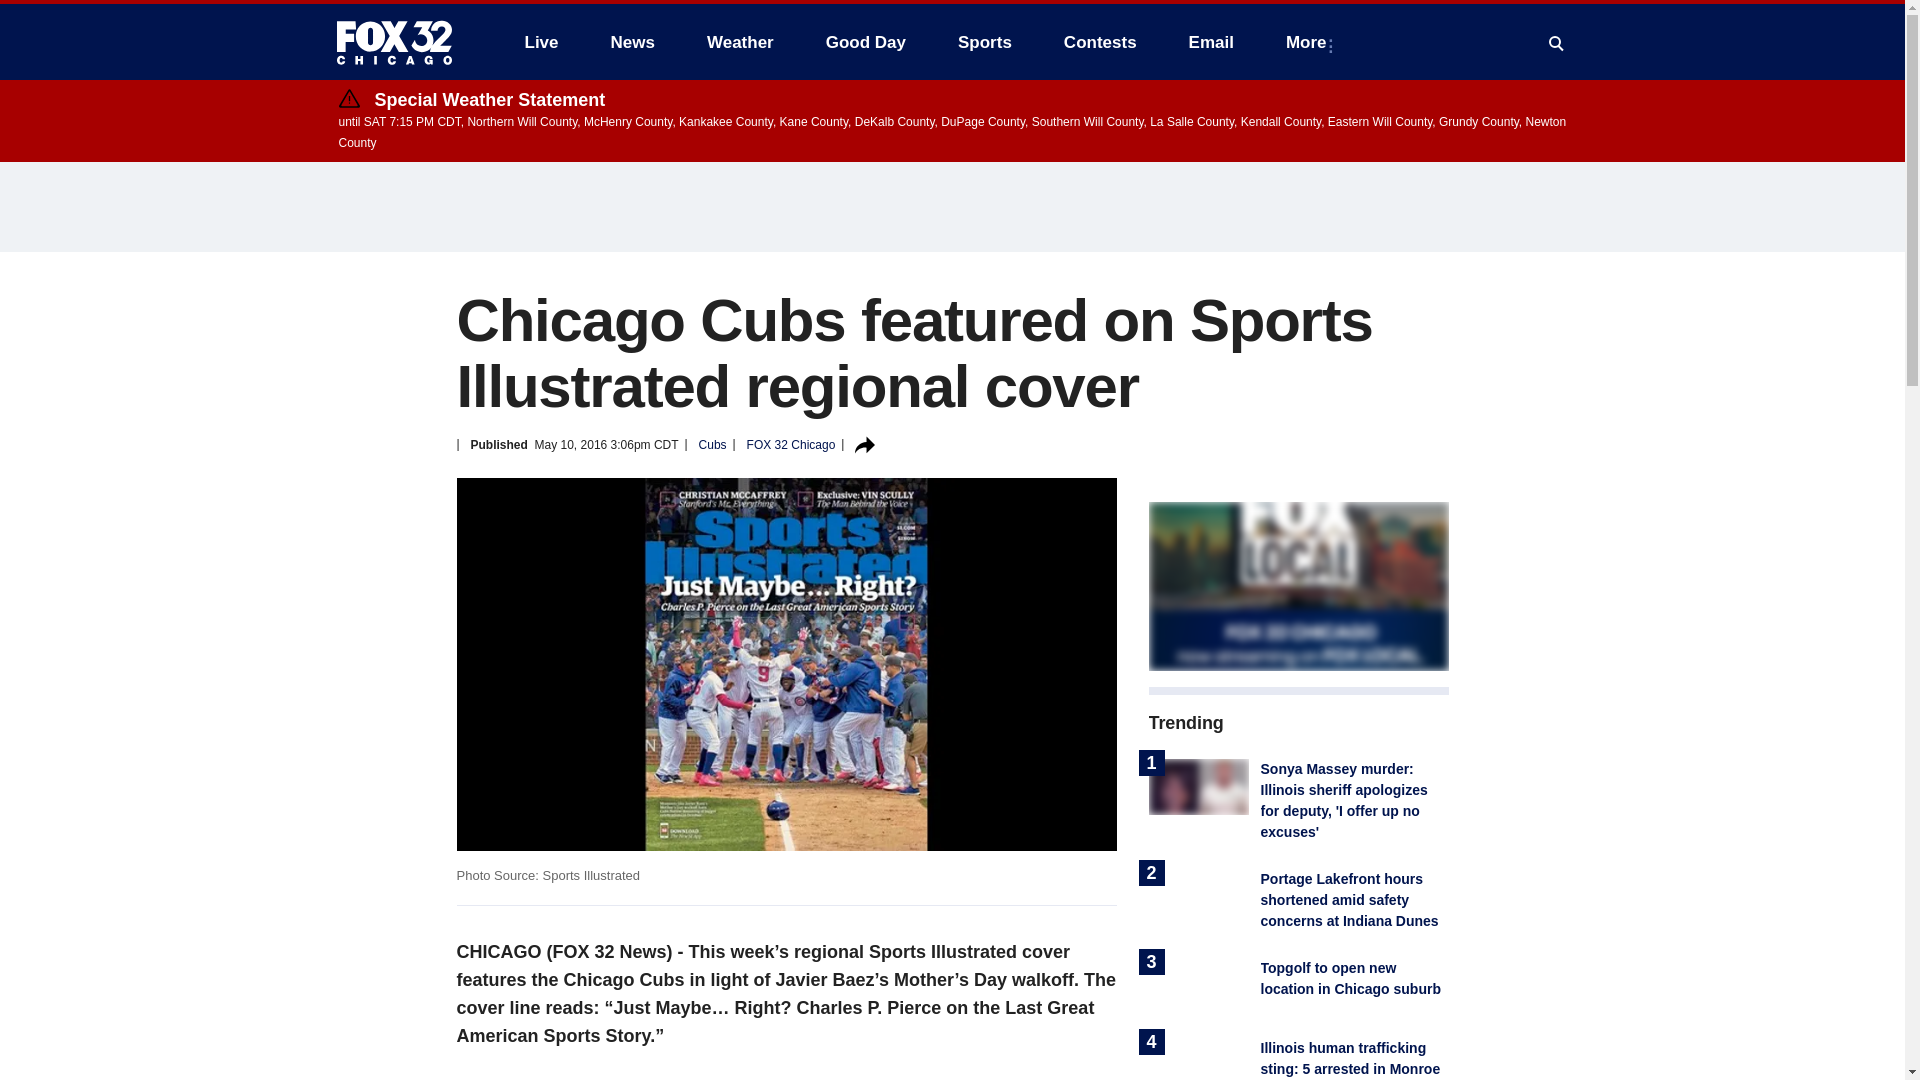  What do you see at coordinates (632, 42) in the screenshot?
I see `News` at bounding box center [632, 42].